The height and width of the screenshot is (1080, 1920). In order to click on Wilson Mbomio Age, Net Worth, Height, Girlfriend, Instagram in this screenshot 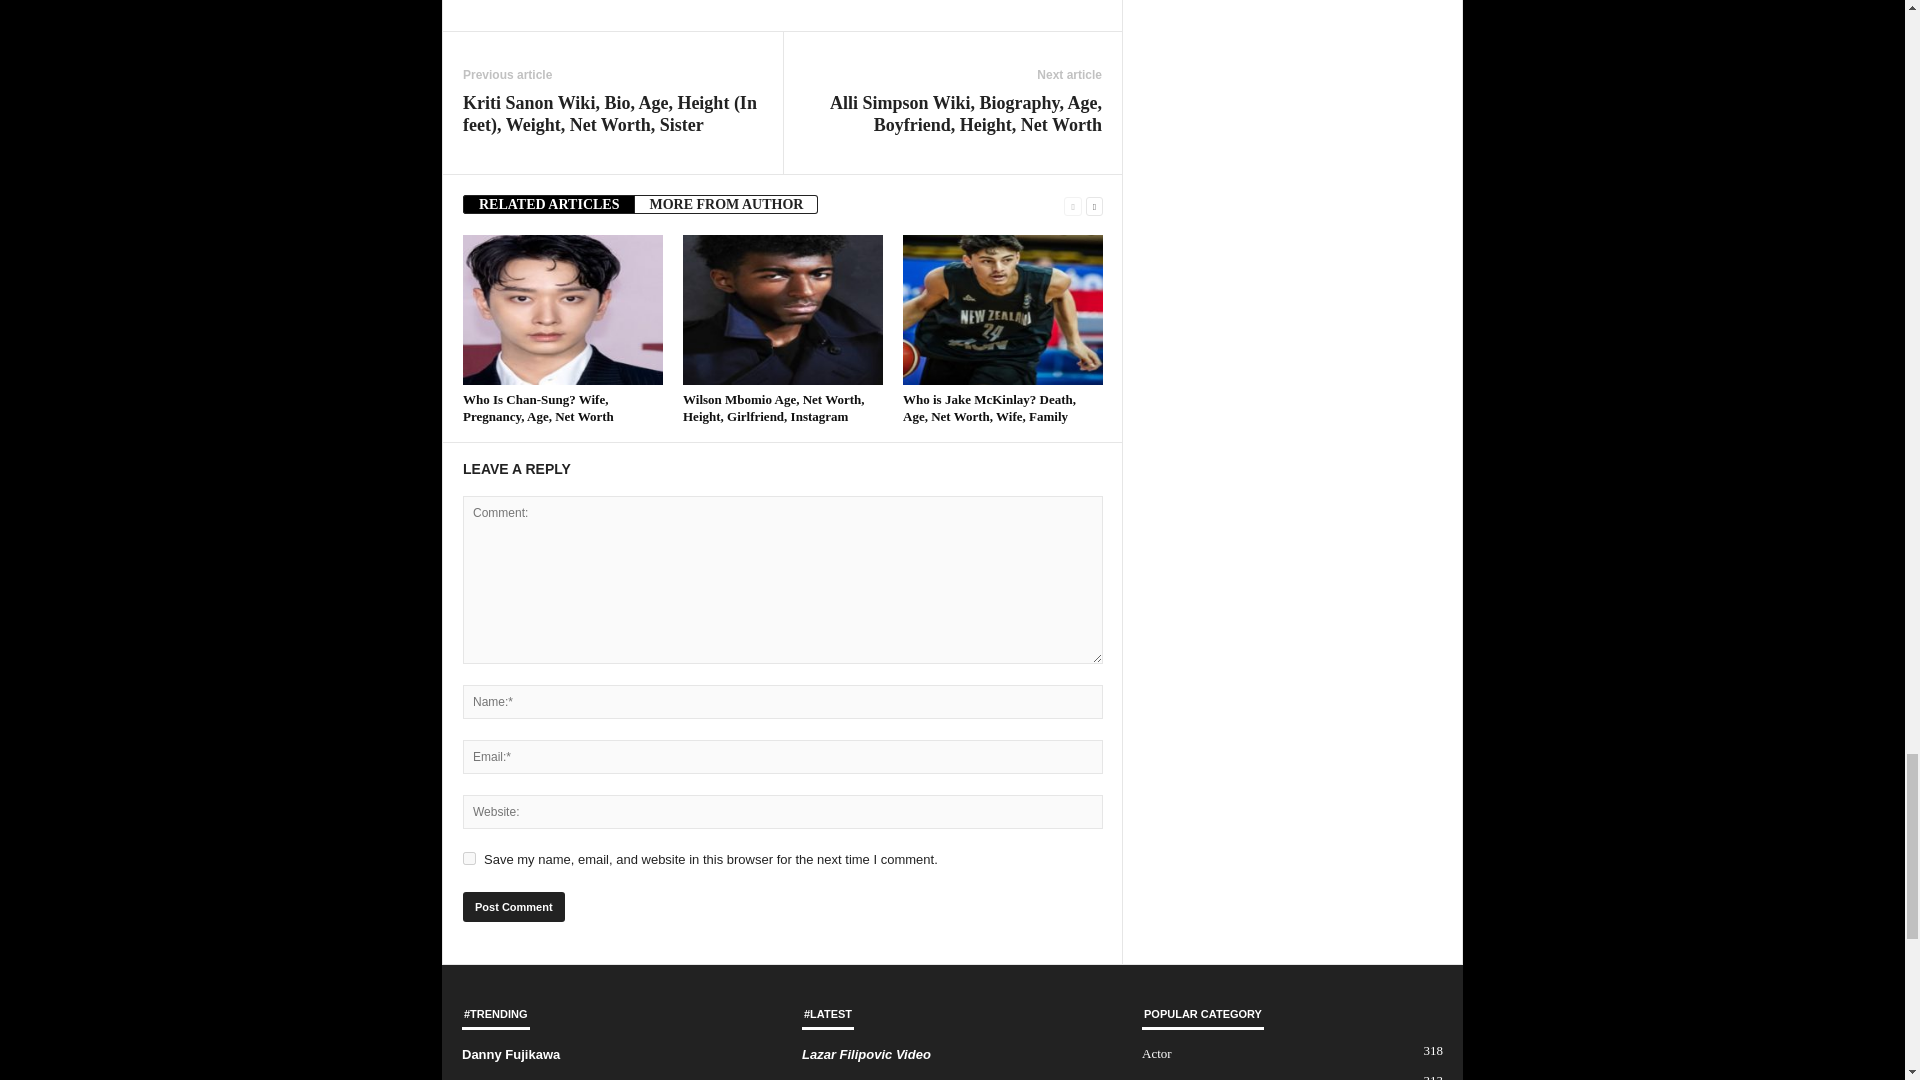, I will do `click(783, 310)`.